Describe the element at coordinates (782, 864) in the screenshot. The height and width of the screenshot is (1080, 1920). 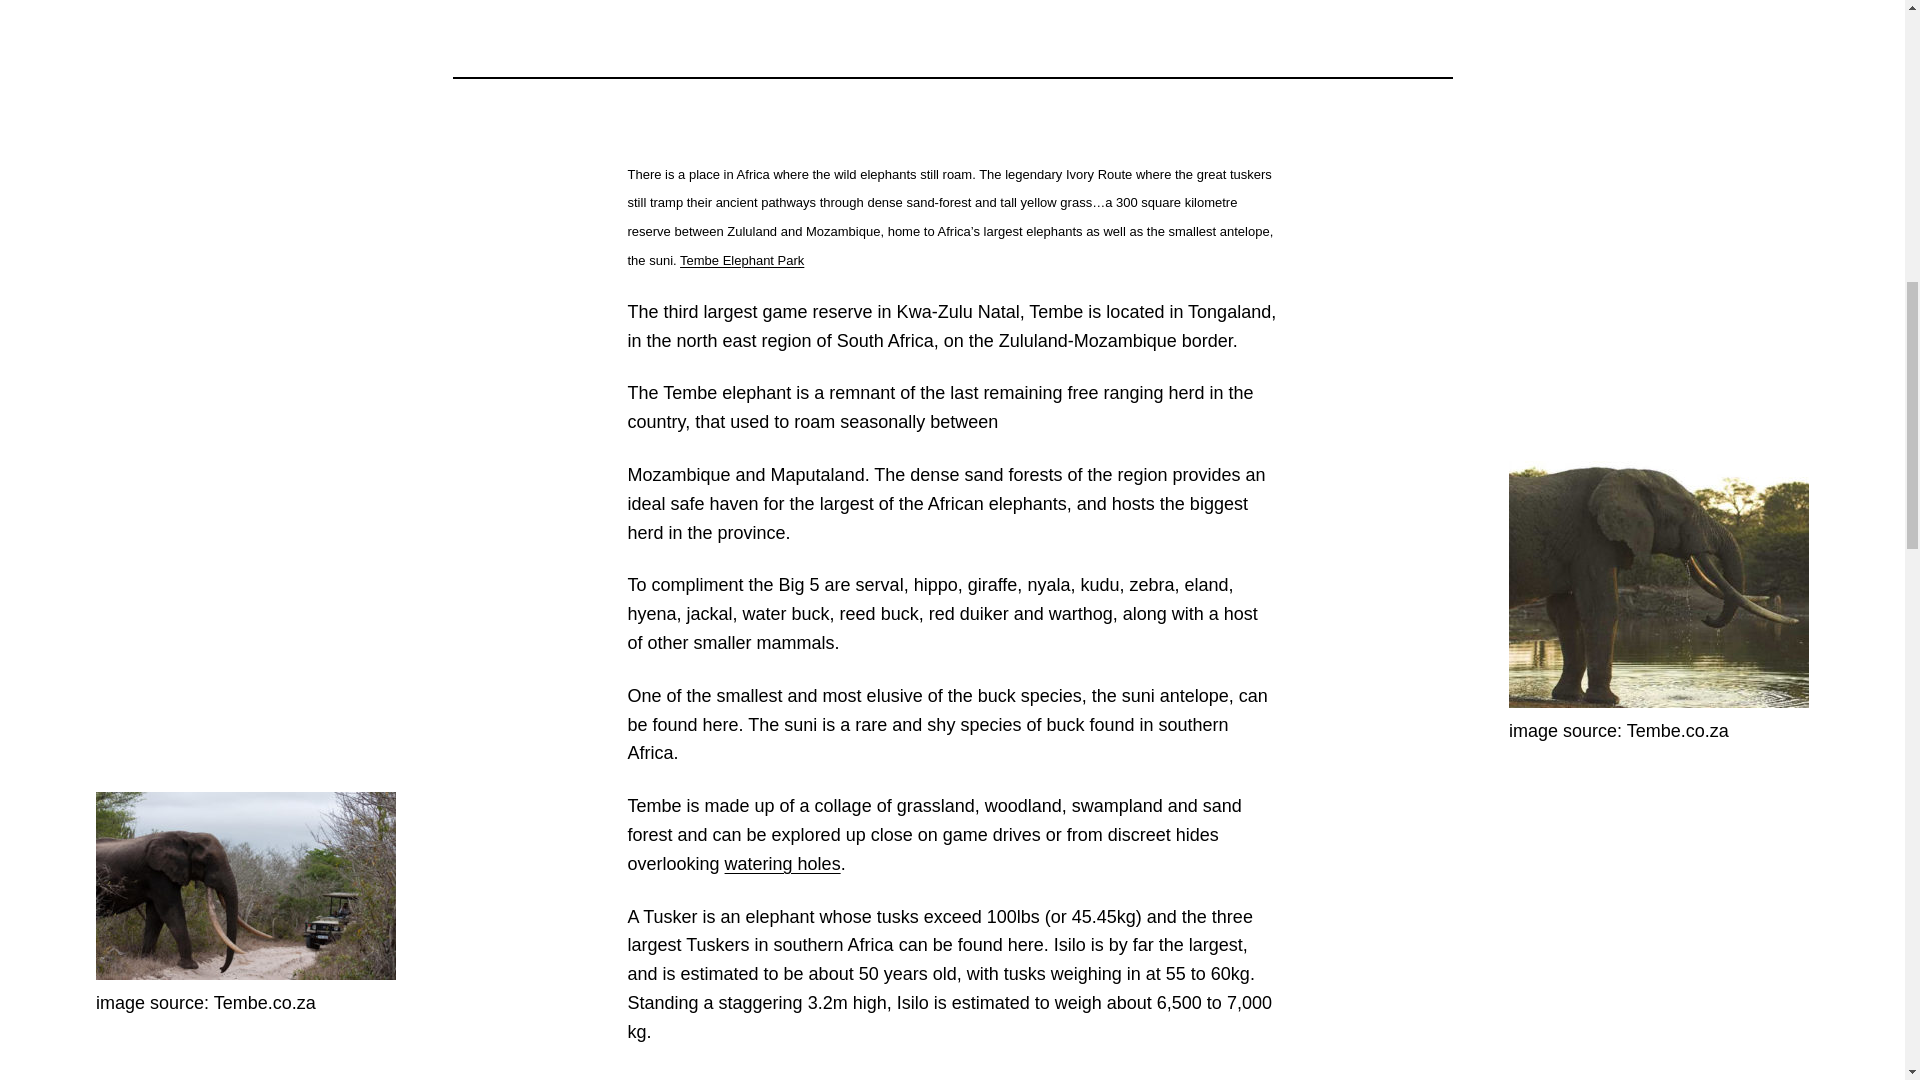
I see `see Tembe Web Cam` at that location.